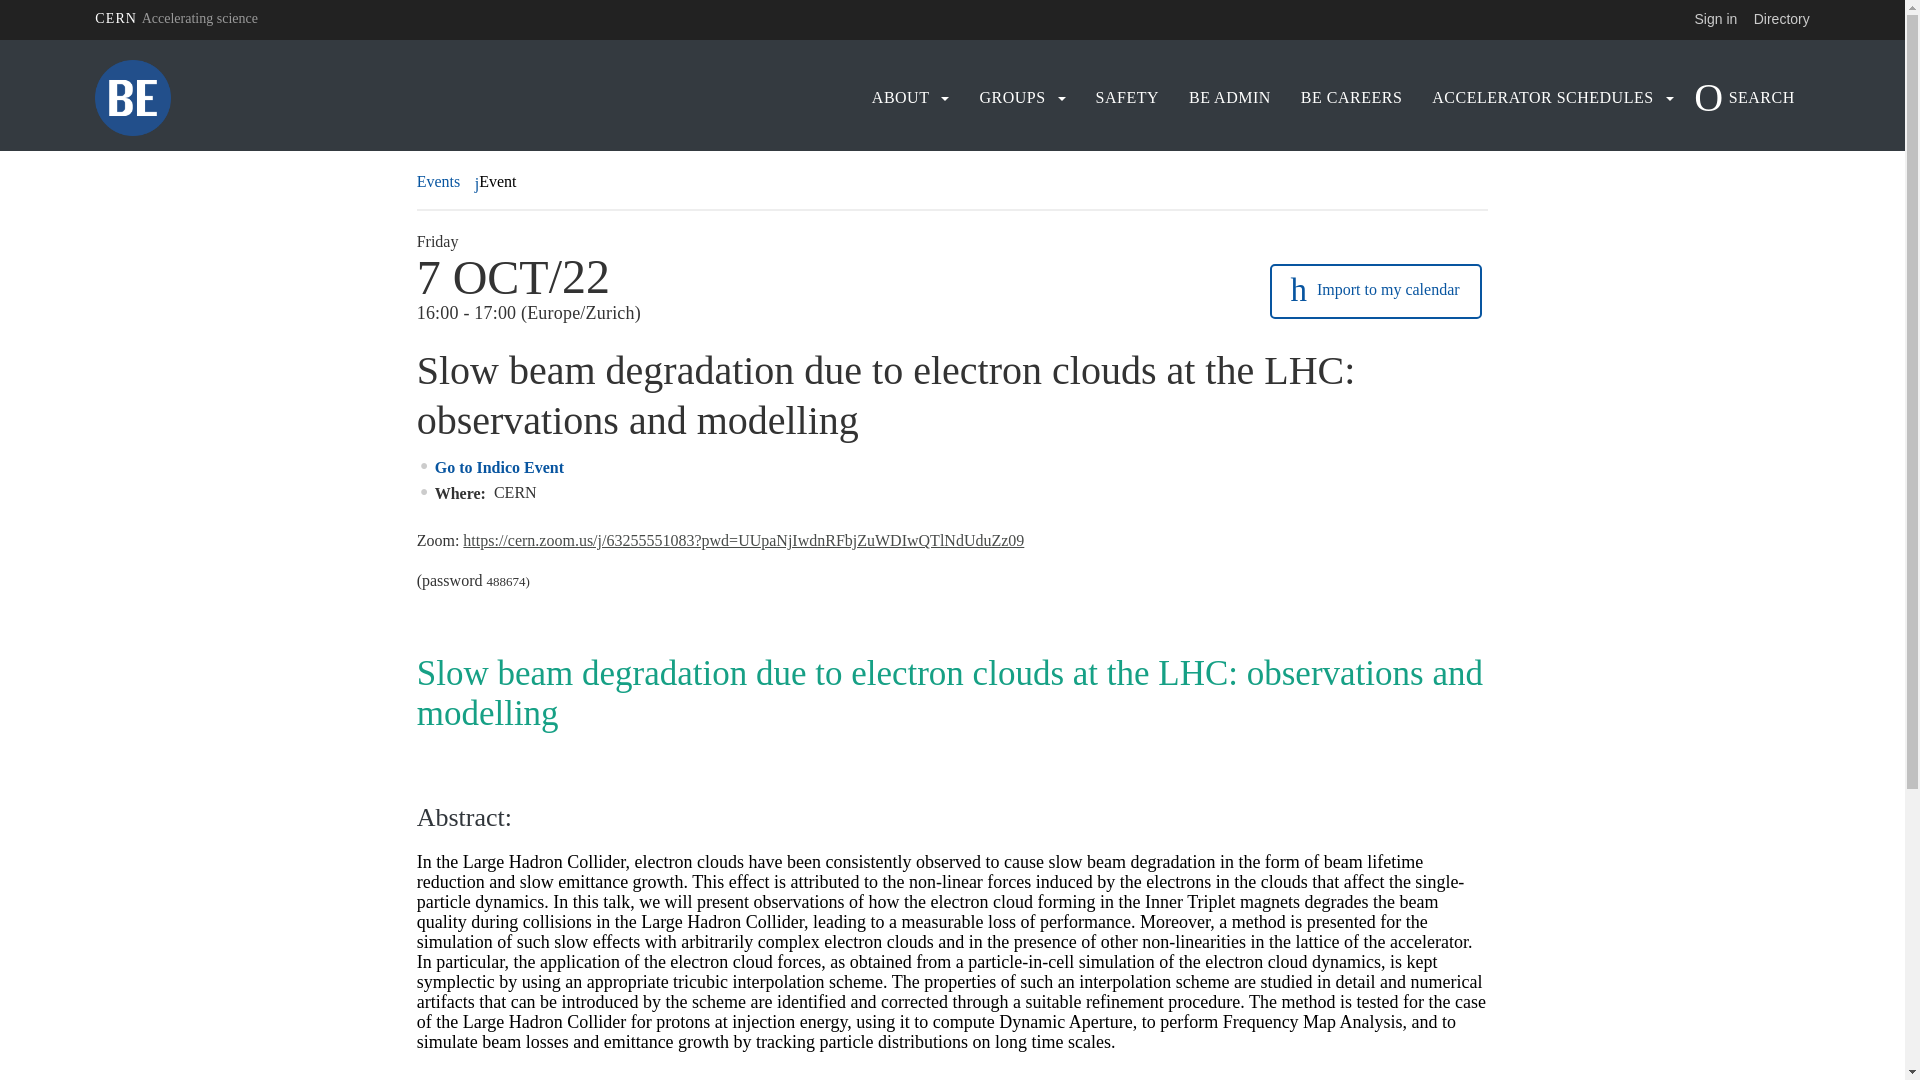 This screenshot has width=1920, height=1080. What do you see at coordinates (1352, 98) in the screenshot?
I see `BE CAREERS` at bounding box center [1352, 98].